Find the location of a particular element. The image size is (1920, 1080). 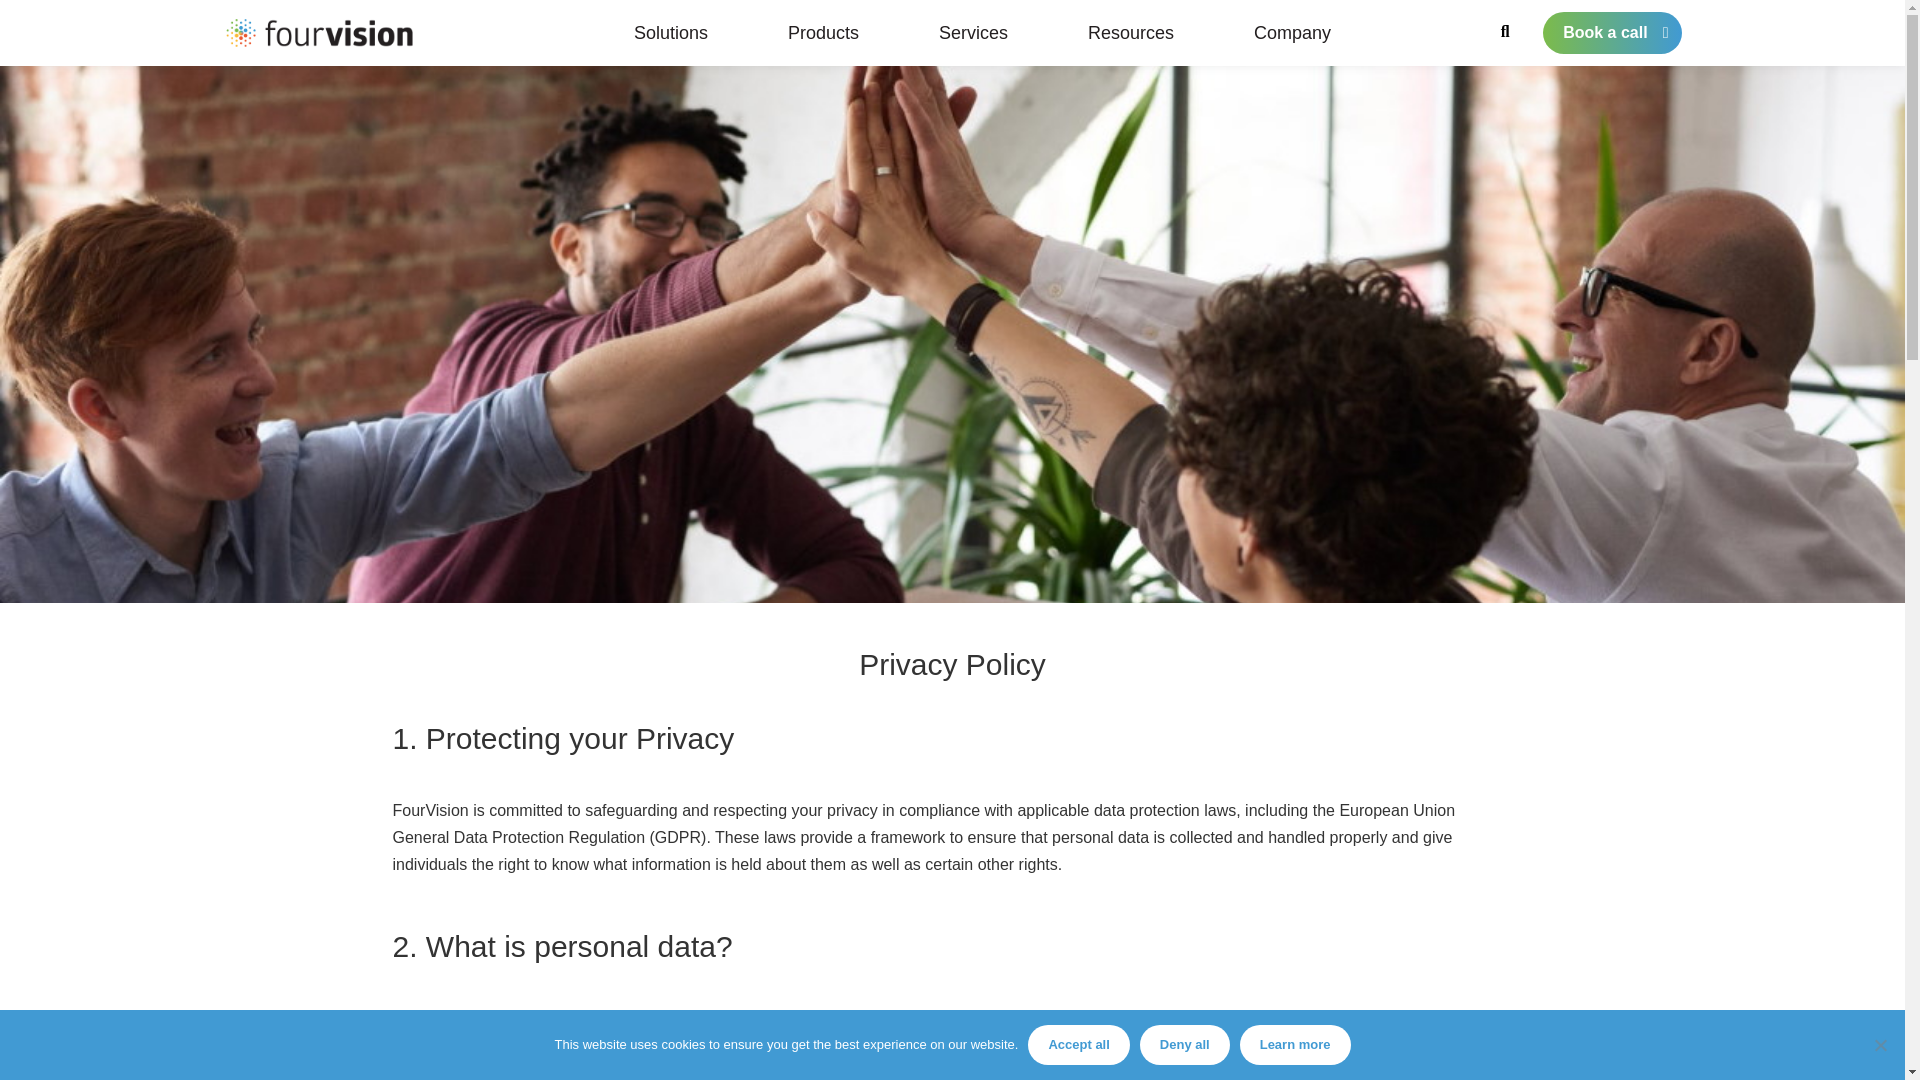

Company is located at coordinates (1292, 32).